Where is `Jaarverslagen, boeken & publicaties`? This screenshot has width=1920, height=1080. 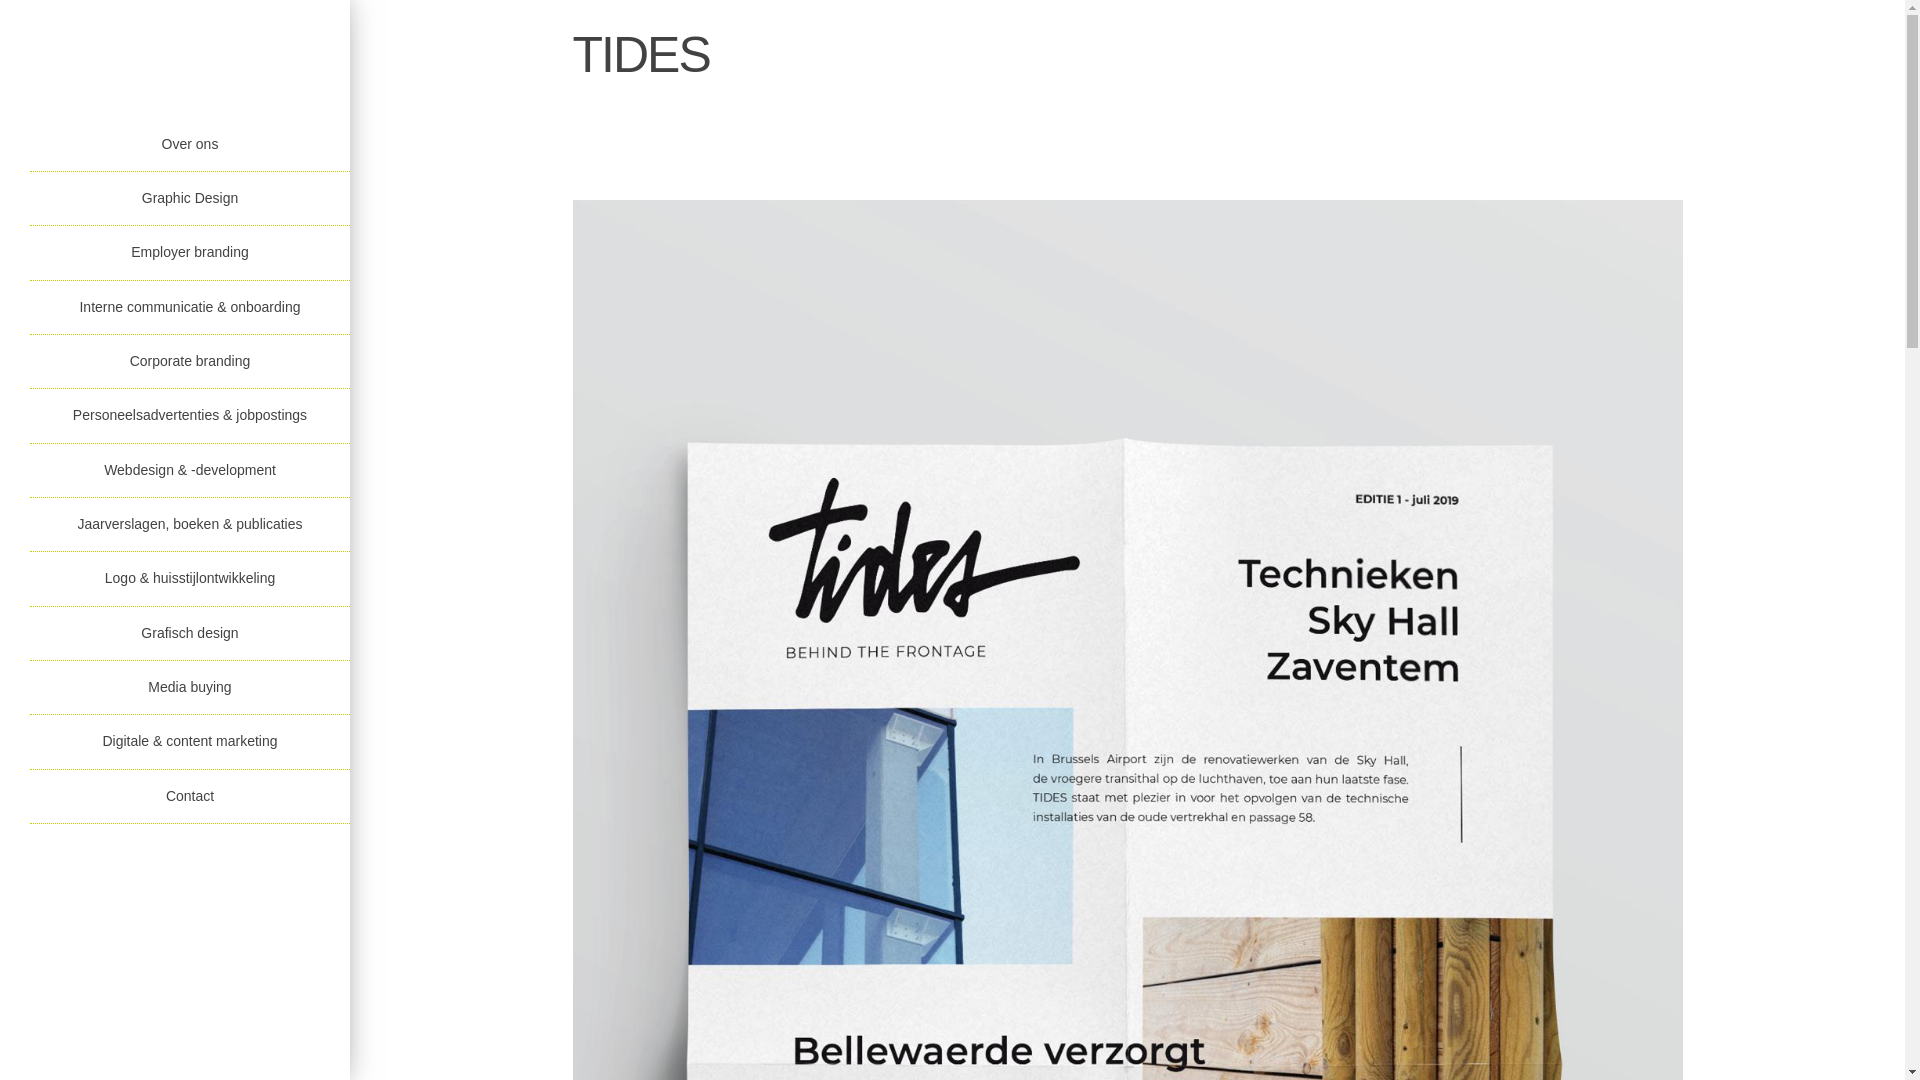 Jaarverslagen, boeken & publicaties is located at coordinates (190, 525).